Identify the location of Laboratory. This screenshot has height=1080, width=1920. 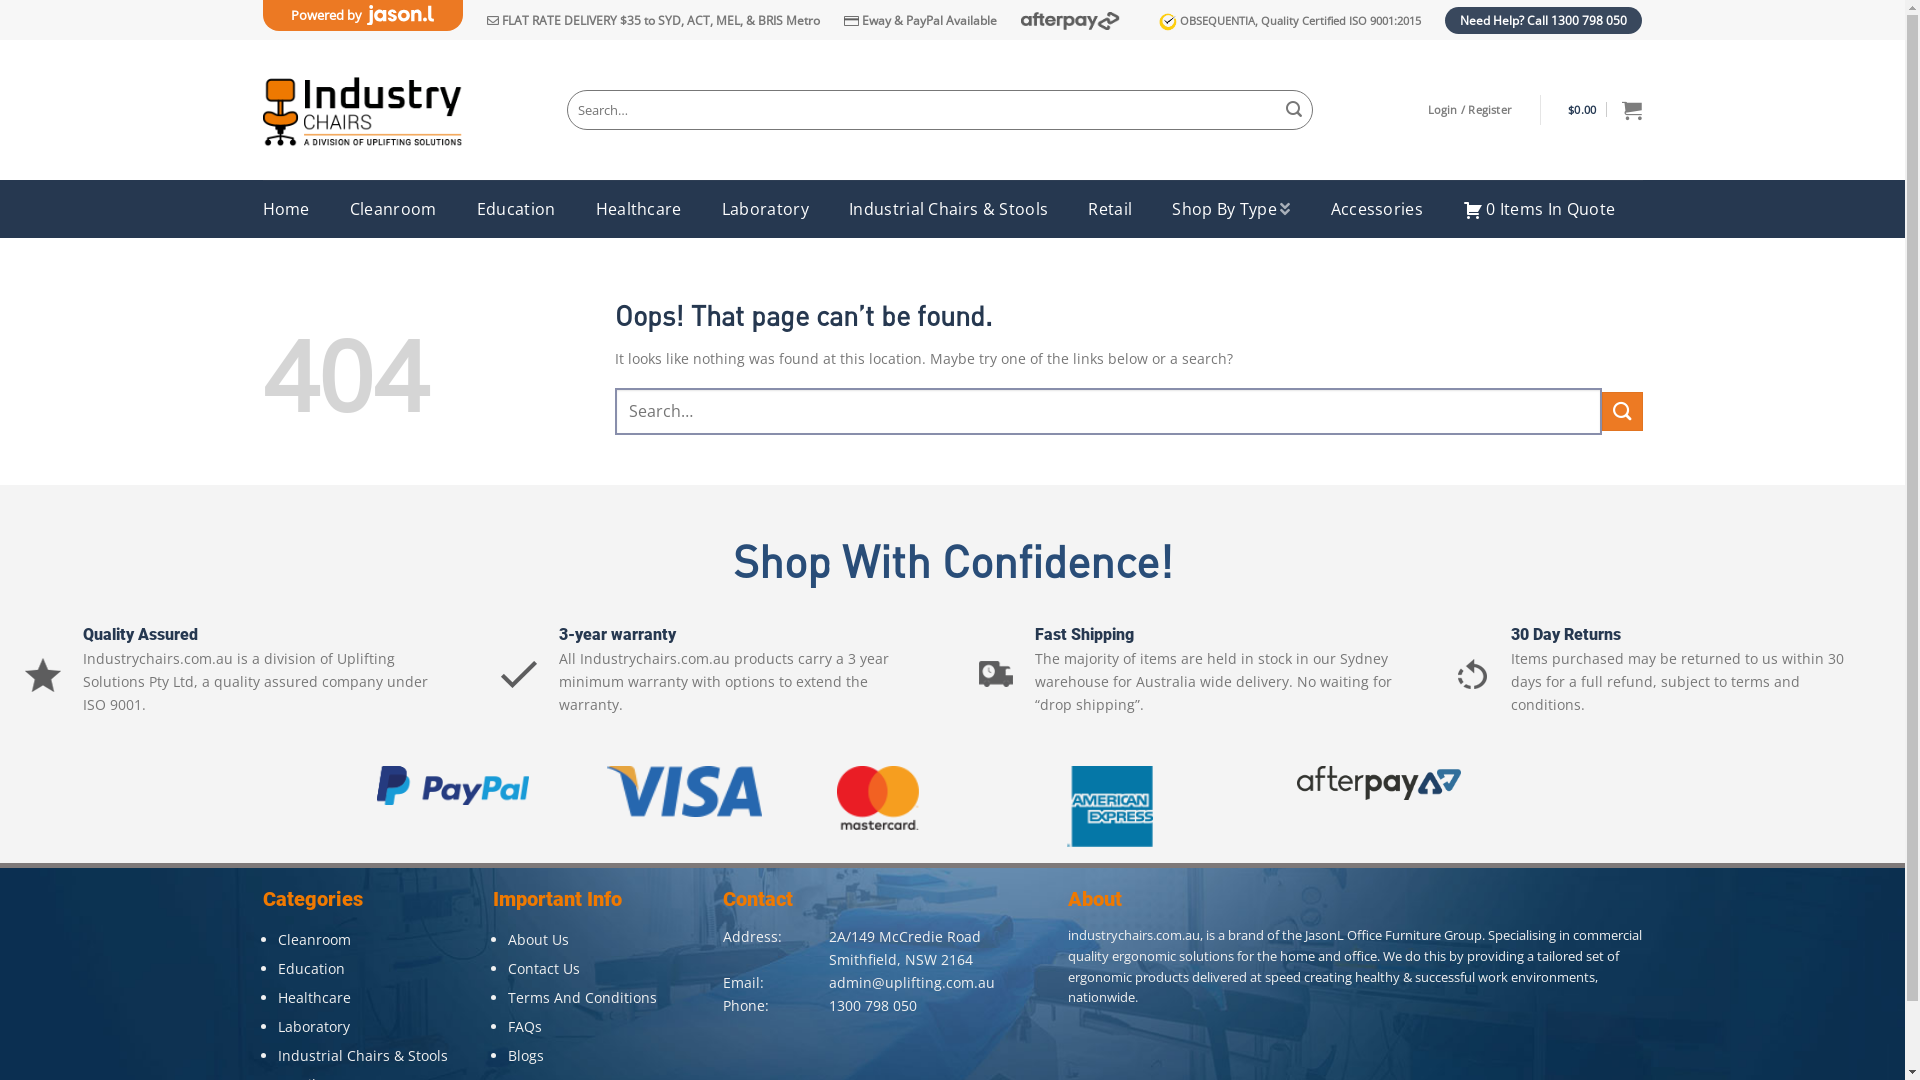
(314, 1026).